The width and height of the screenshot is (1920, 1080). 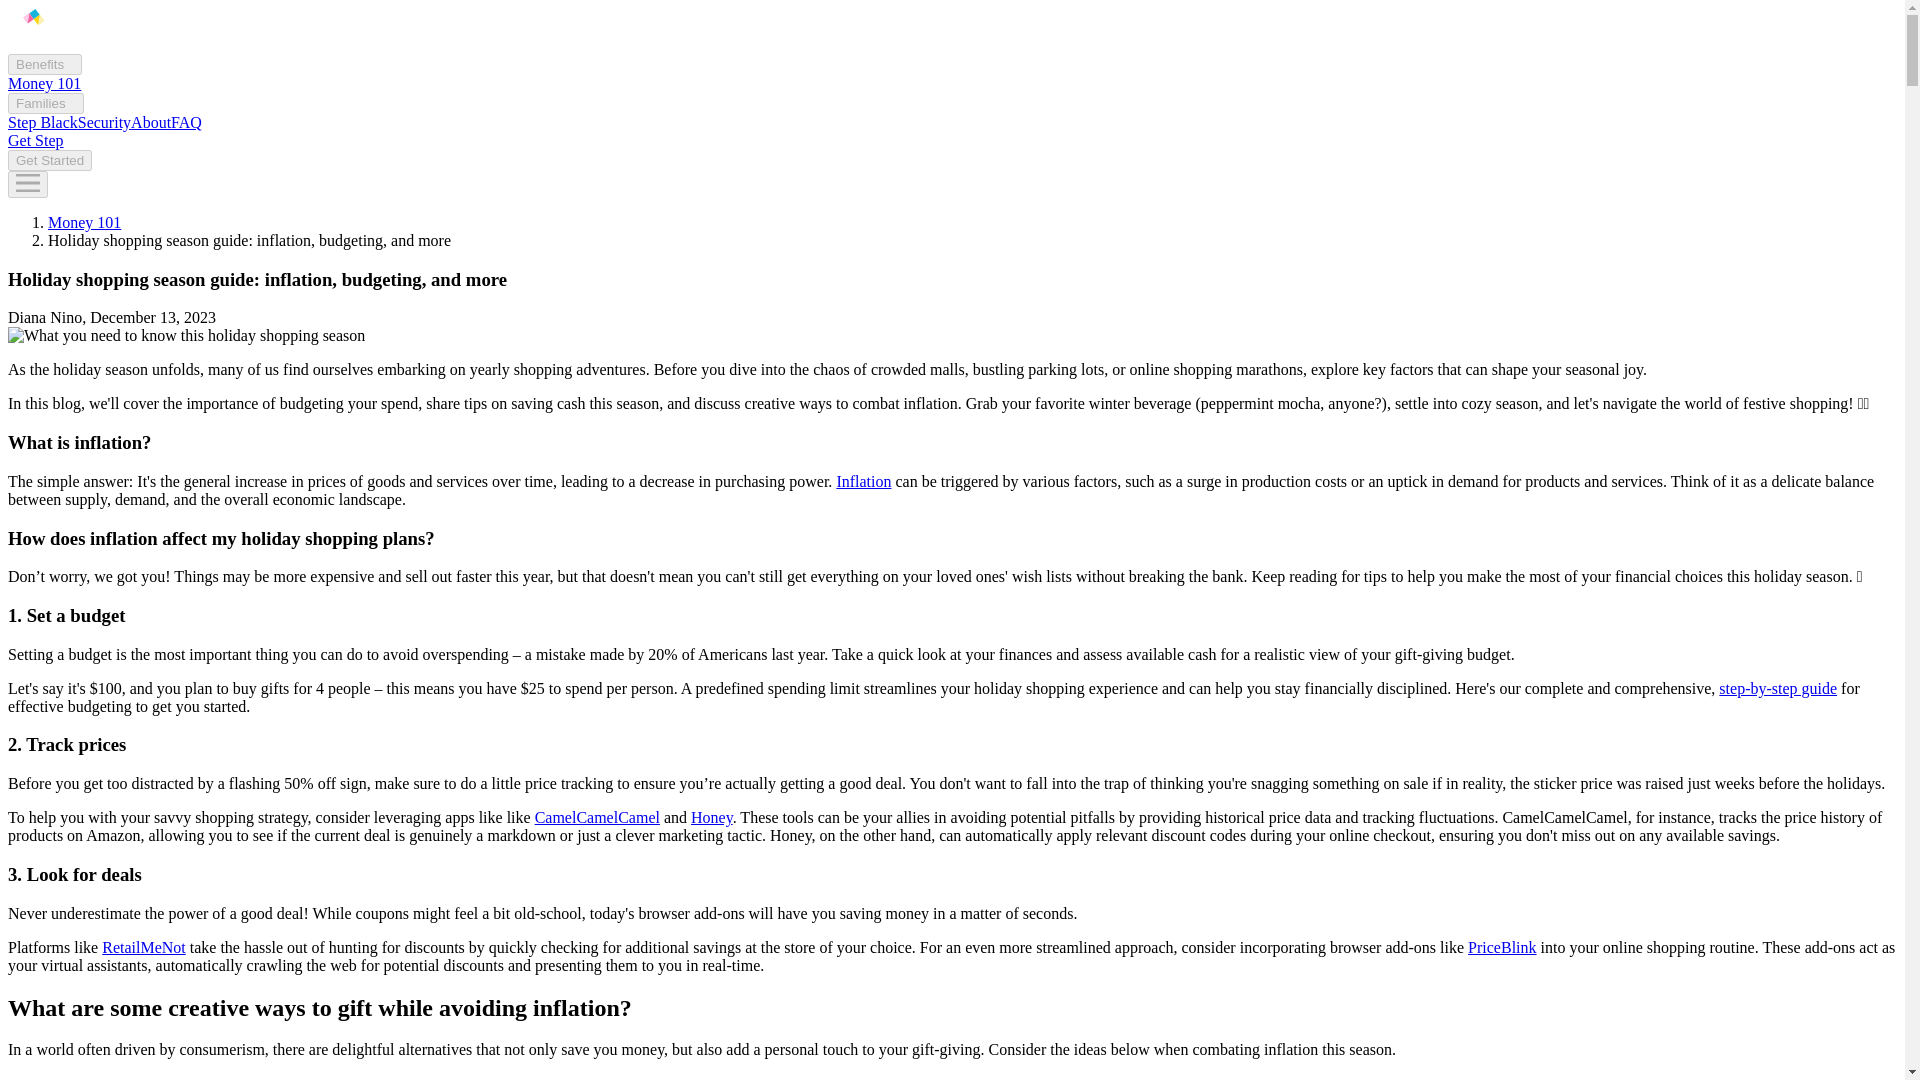 I want to click on FAQ, so click(x=186, y=122).